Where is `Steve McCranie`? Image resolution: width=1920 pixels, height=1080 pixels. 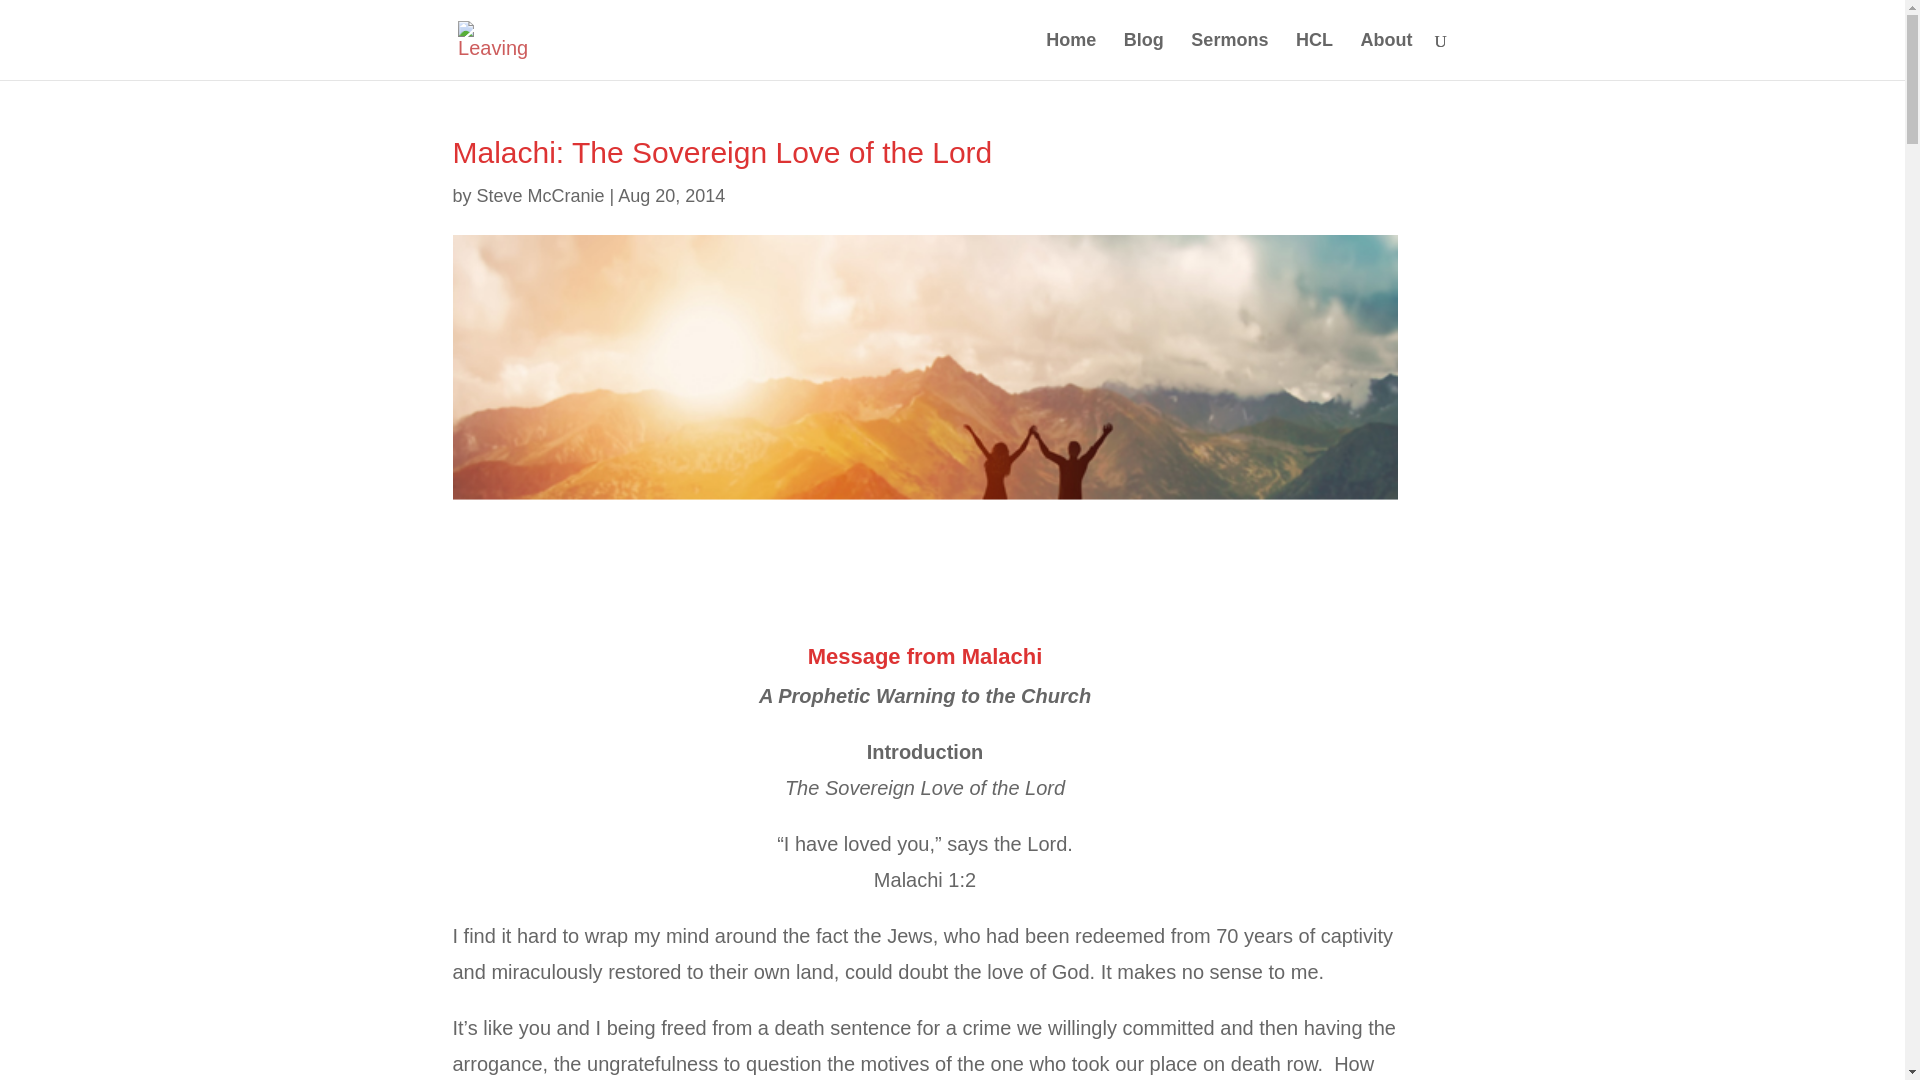 Steve McCranie is located at coordinates (540, 196).